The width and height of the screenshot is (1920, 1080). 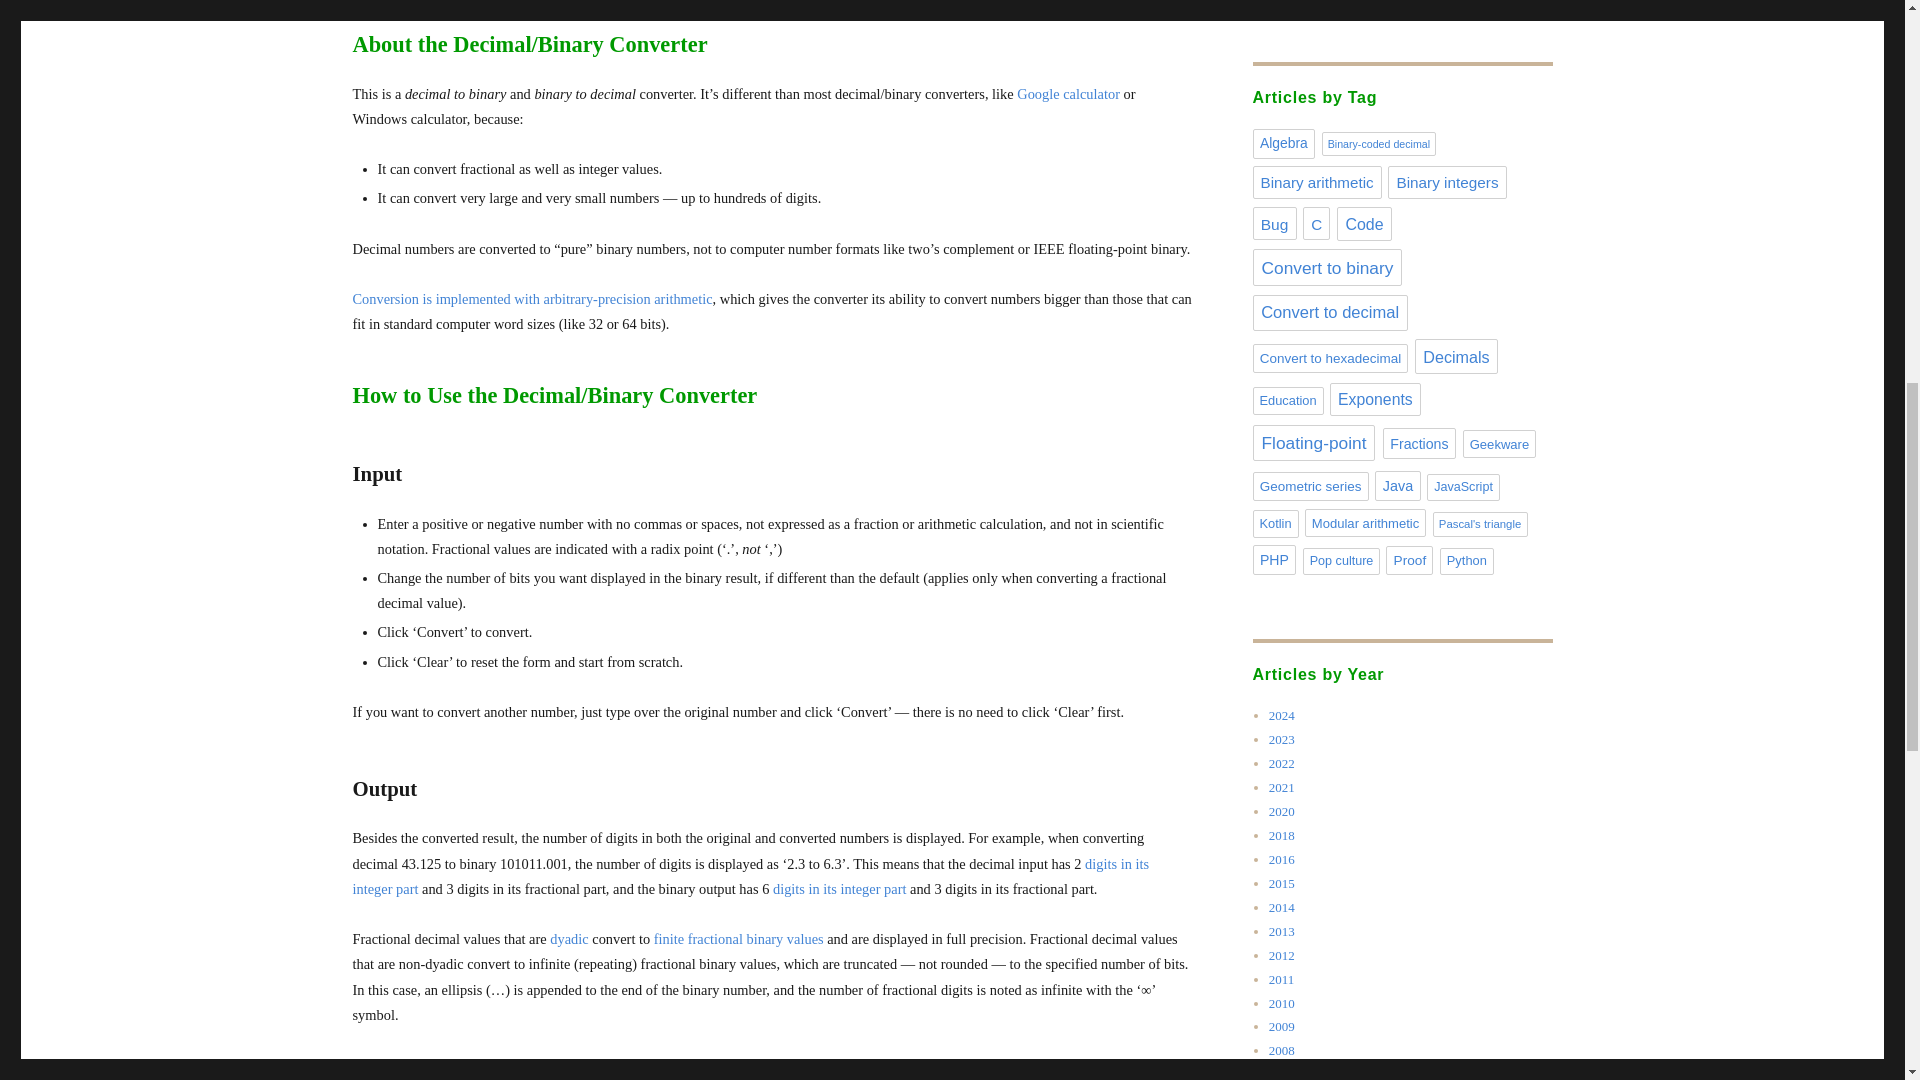 I want to click on finite fractional binary values, so click(x=738, y=938).